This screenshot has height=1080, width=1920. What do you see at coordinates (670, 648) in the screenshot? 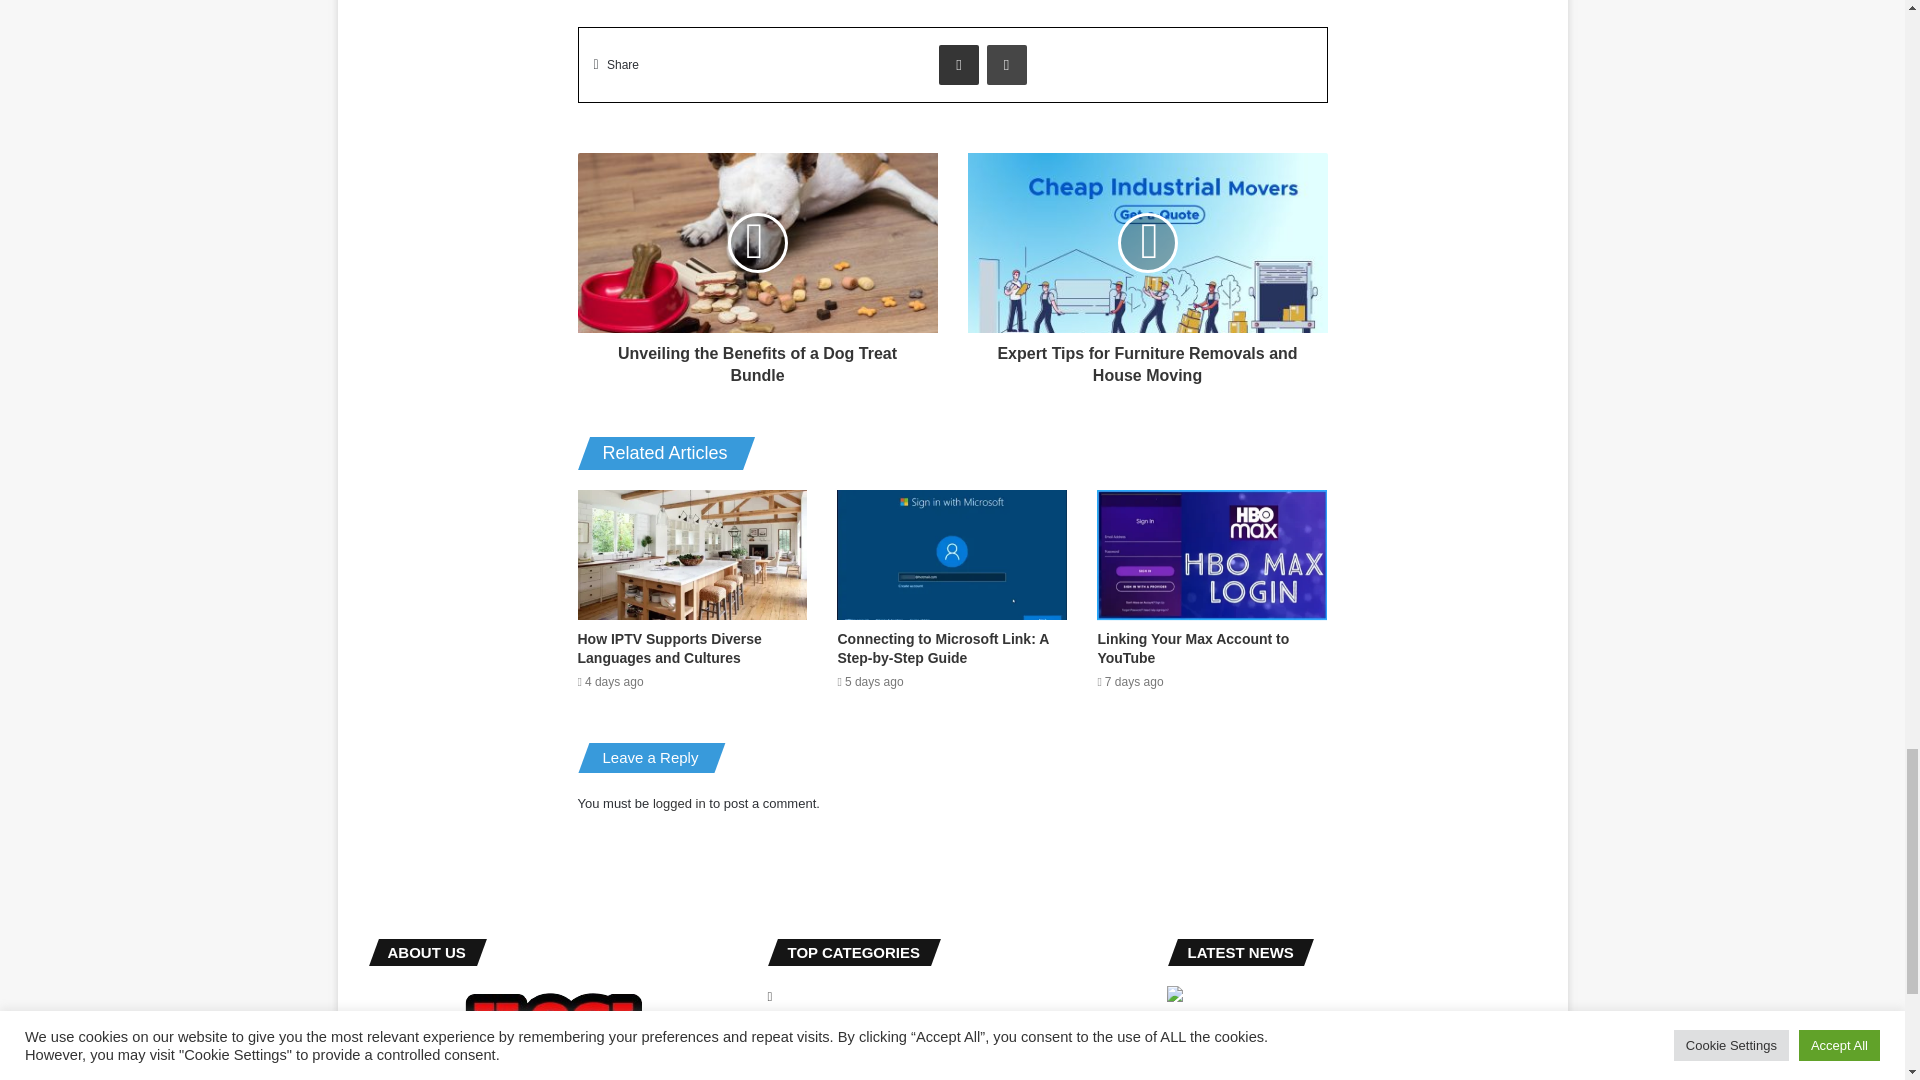
I see `How IPTV Supports Diverse Languages and Cultures` at bounding box center [670, 648].